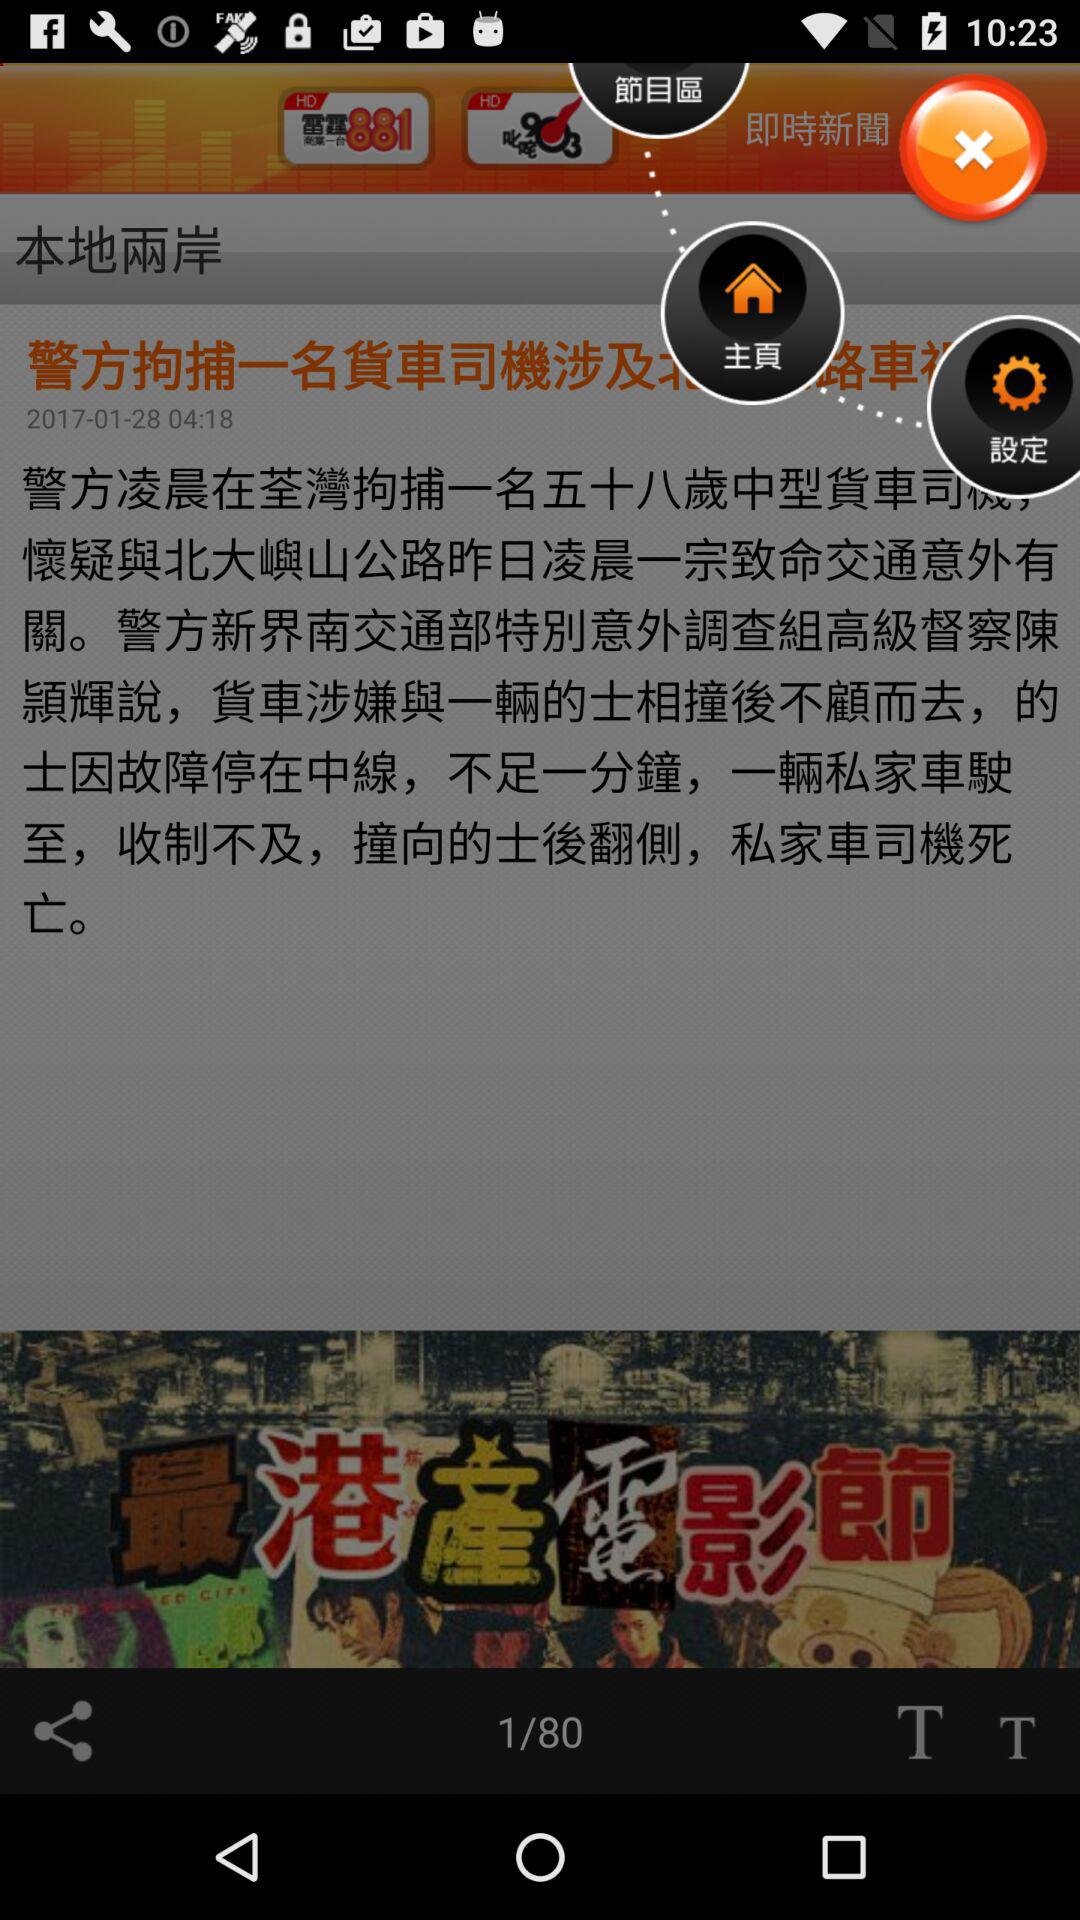  Describe the element at coordinates (1004, 406) in the screenshot. I see `go to settings` at that location.